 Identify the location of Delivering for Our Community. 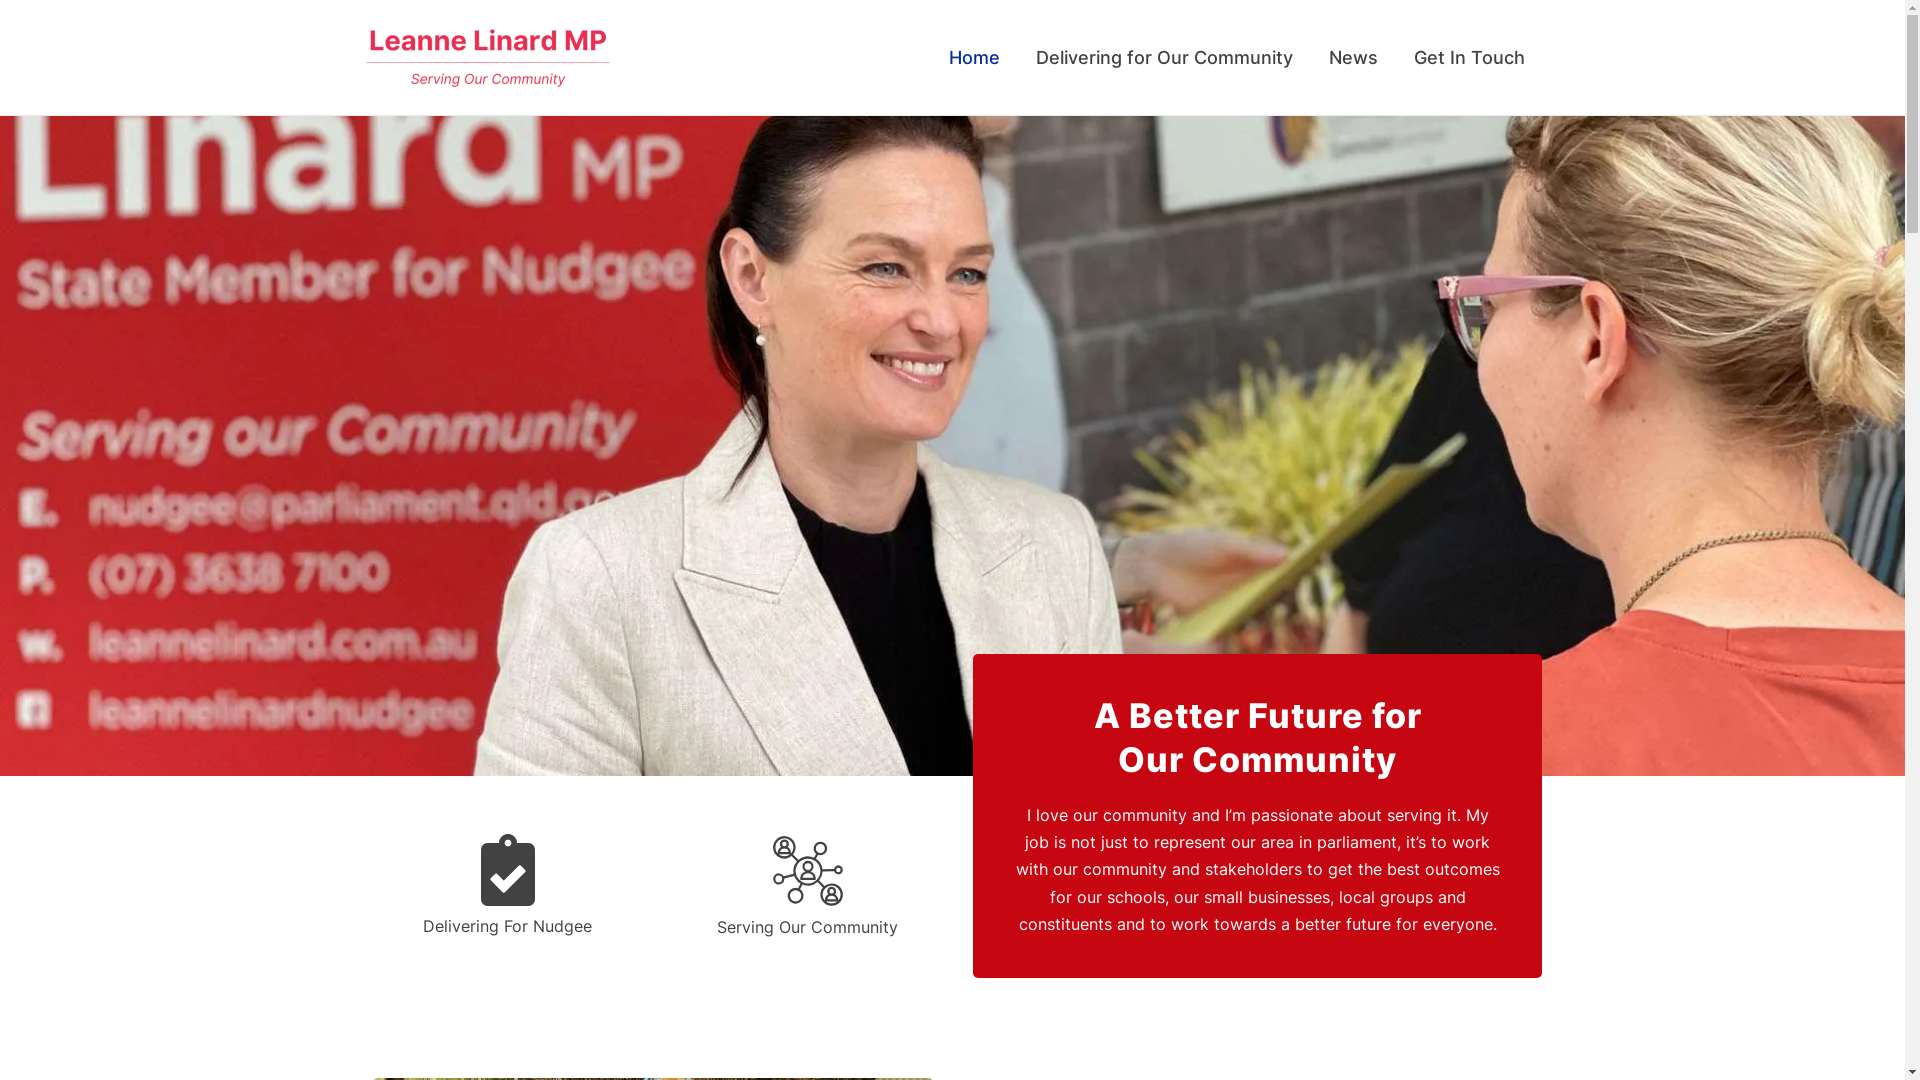
(1164, 58).